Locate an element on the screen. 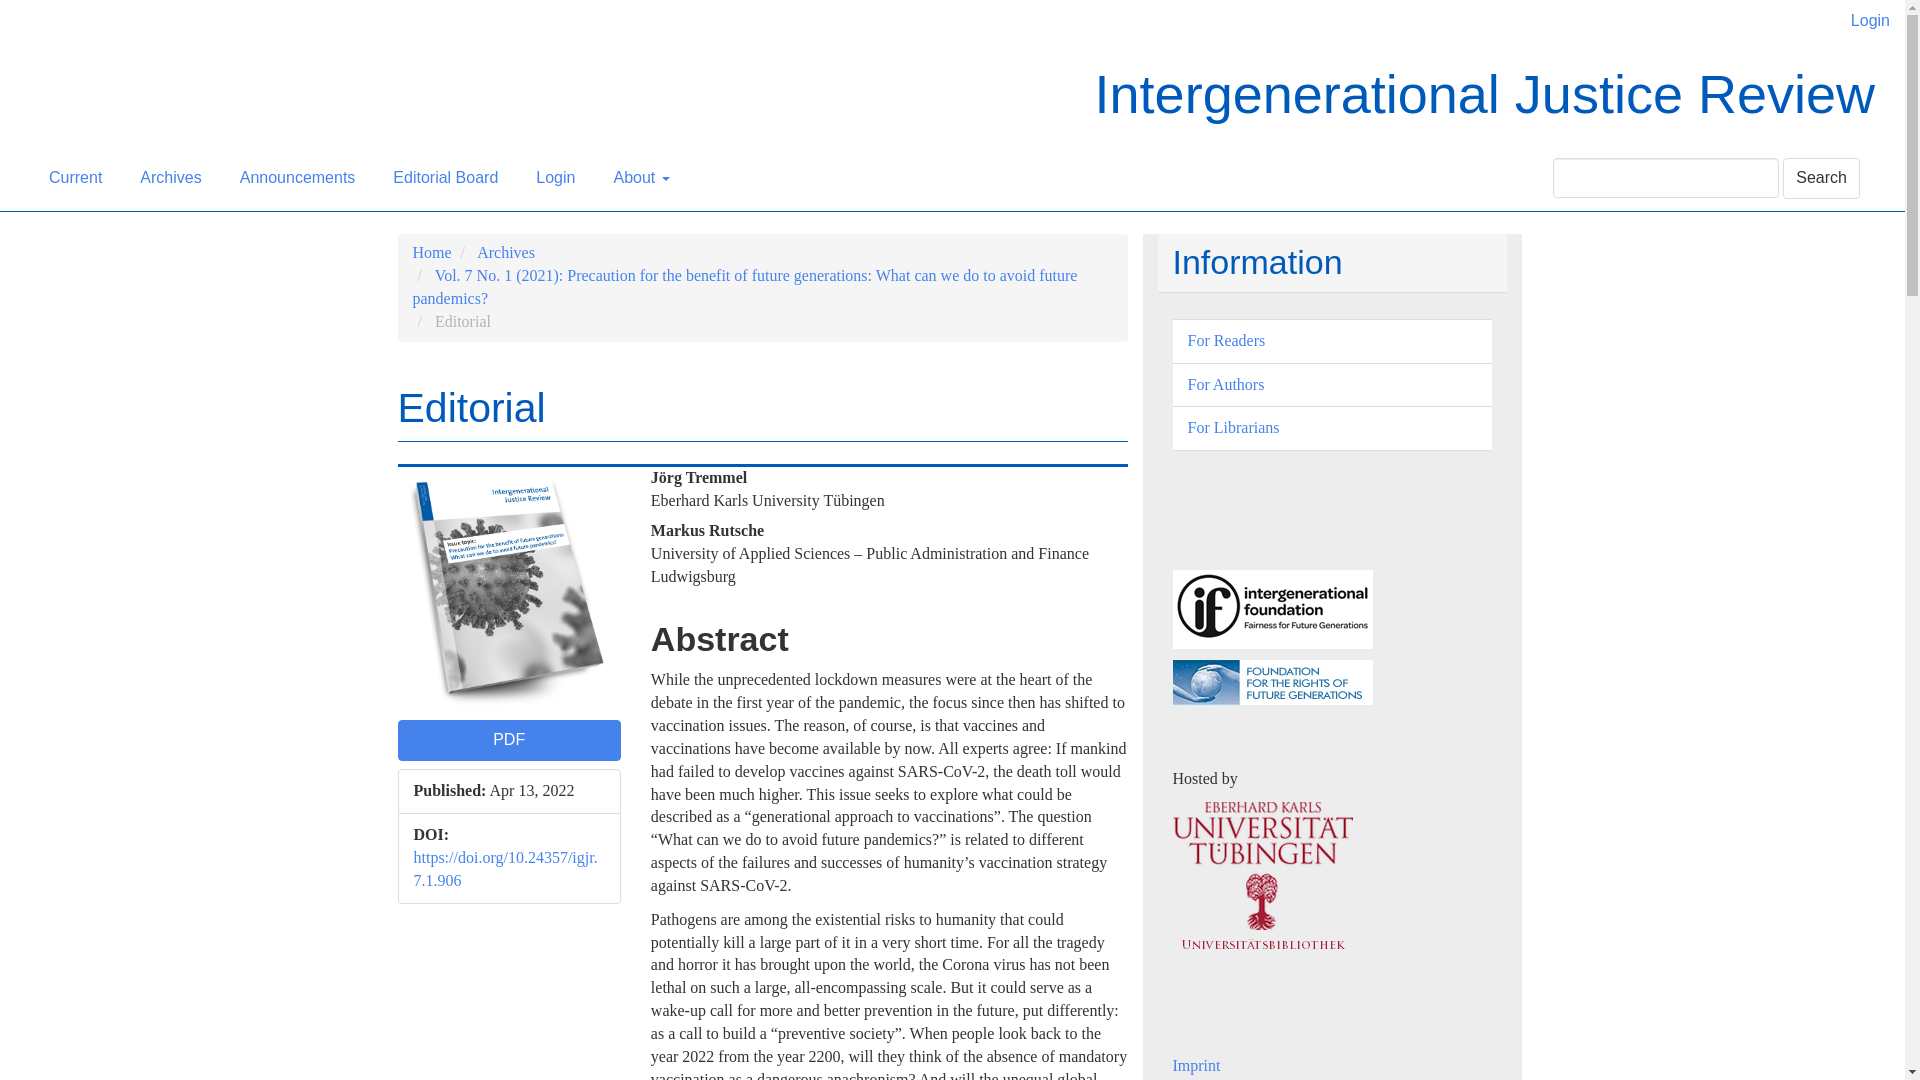 This screenshot has height=1080, width=1920. Archives is located at coordinates (170, 177).